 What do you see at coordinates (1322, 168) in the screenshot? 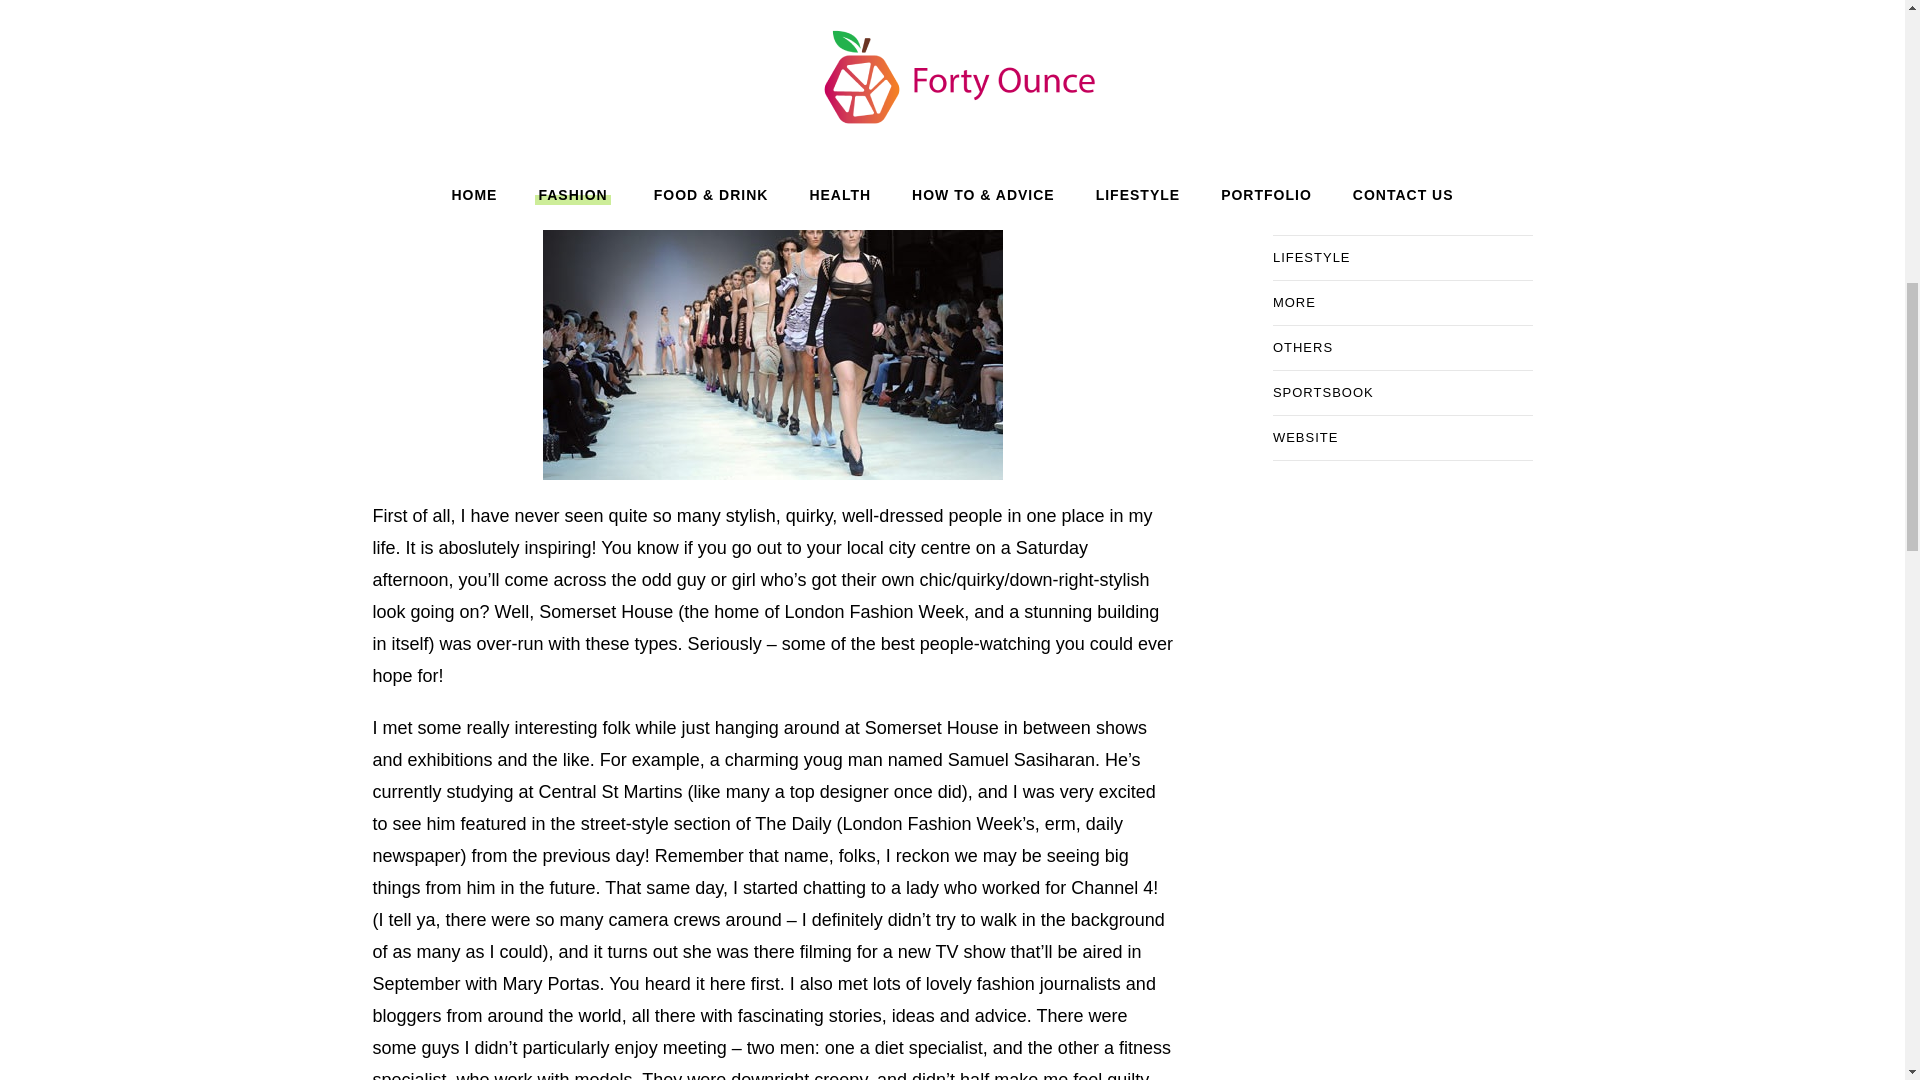
I see `HOME DECOR` at bounding box center [1322, 168].